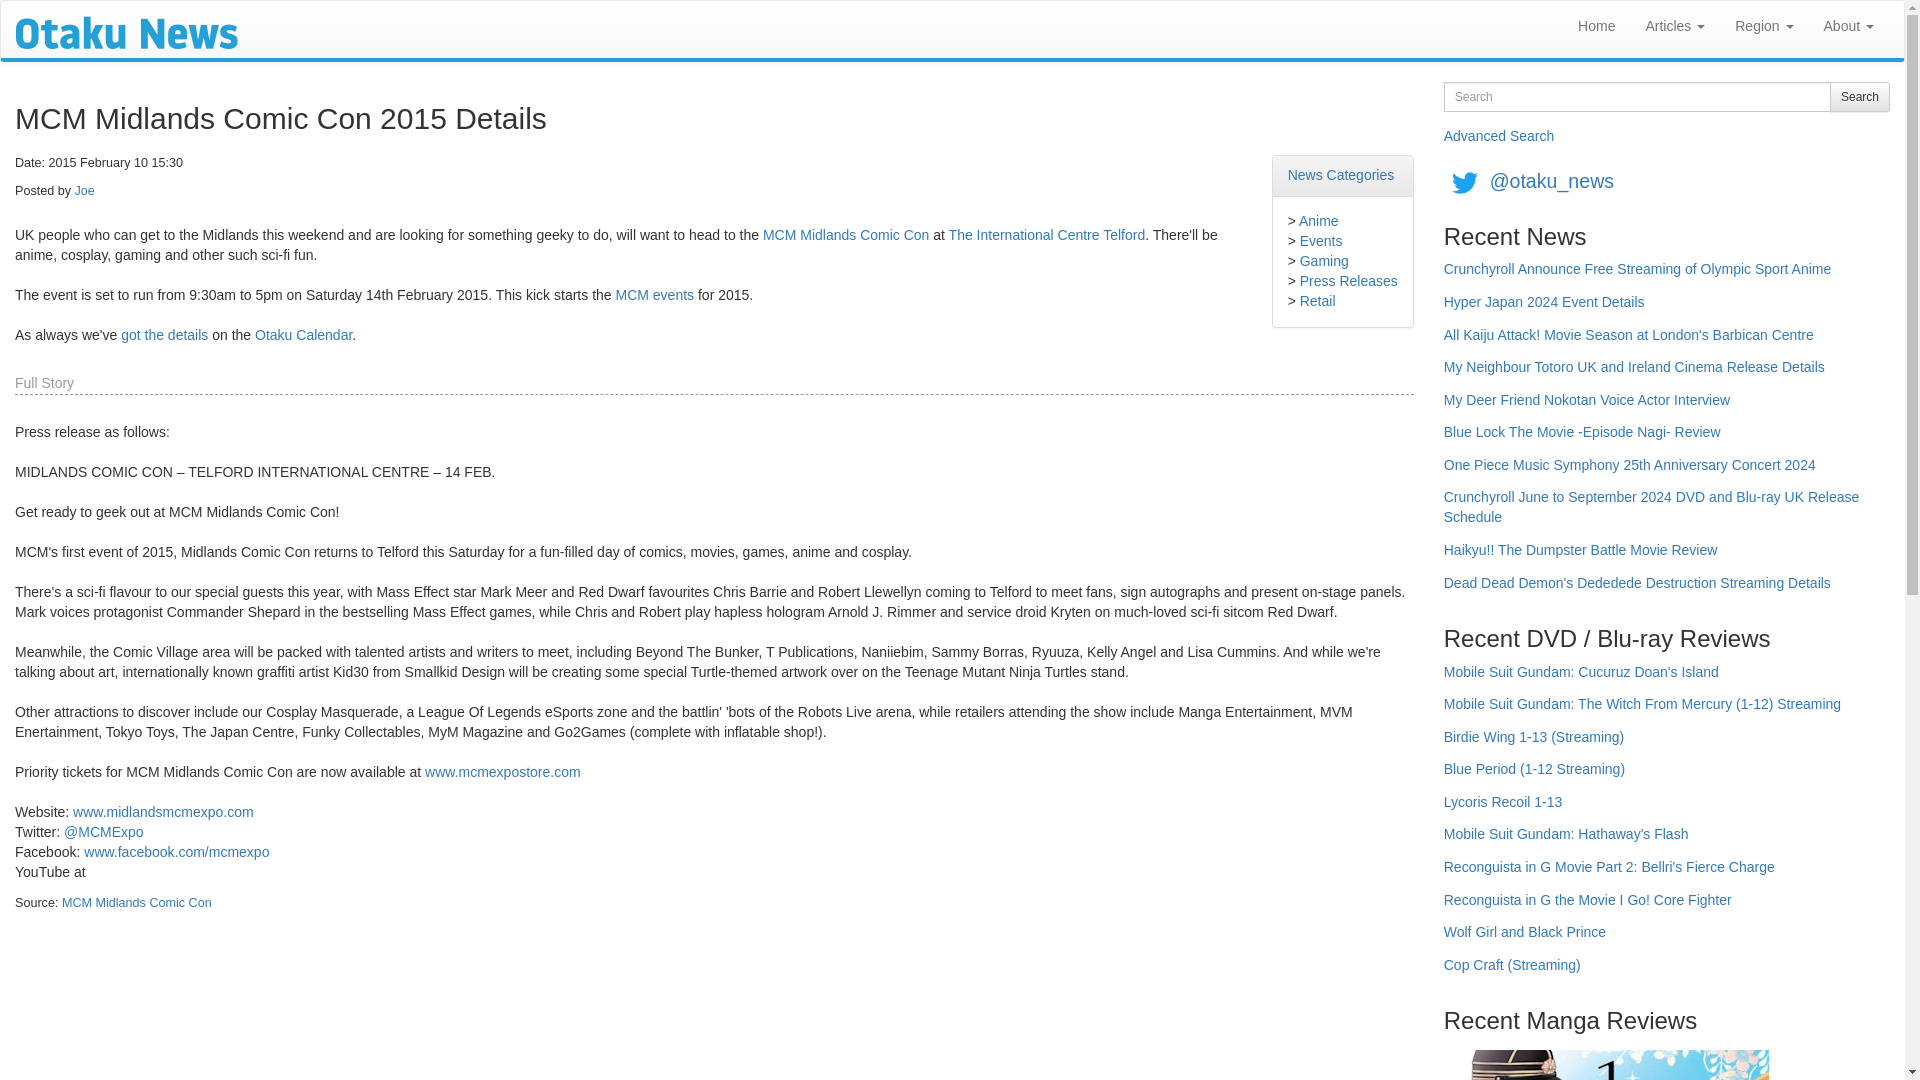 Image resolution: width=1920 pixels, height=1080 pixels. Describe the element at coordinates (1764, 26) in the screenshot. I see `Region` at that location.